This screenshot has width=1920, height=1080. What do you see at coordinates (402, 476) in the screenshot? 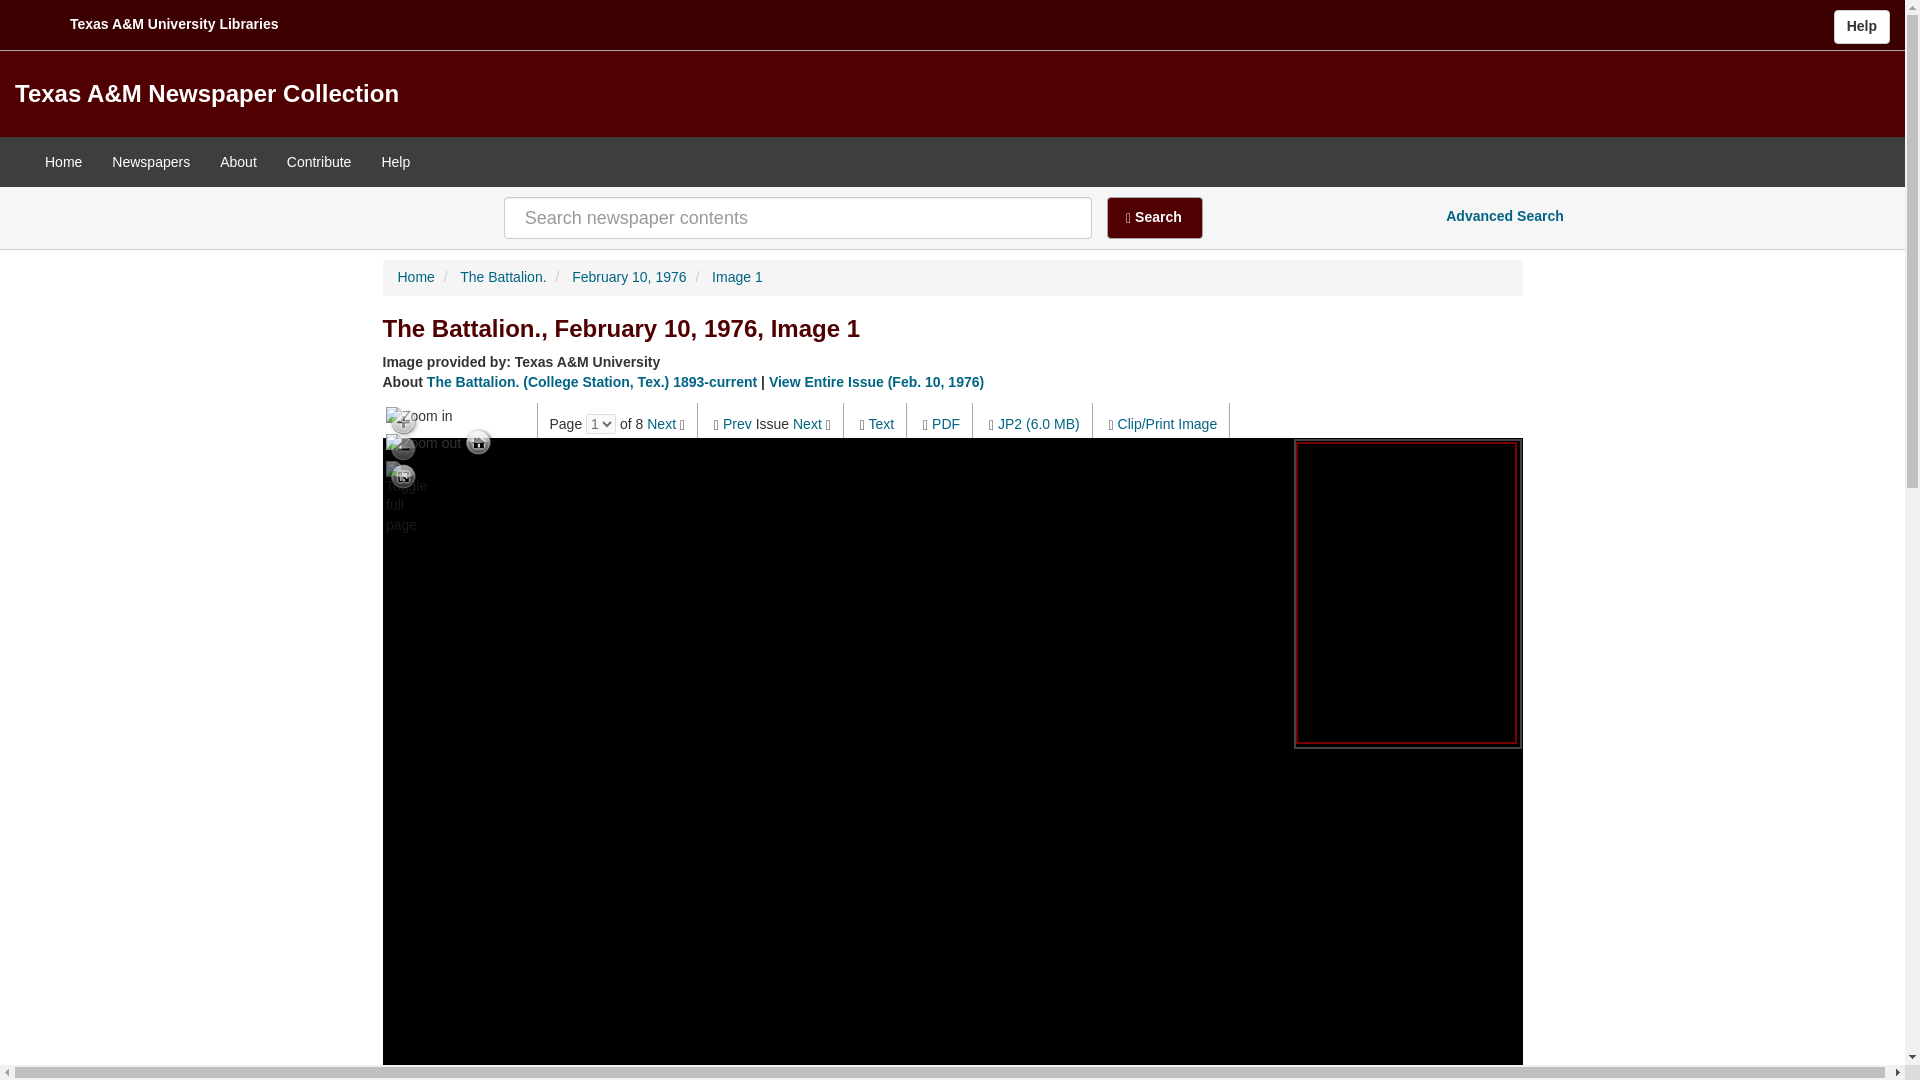
I see `Toggle full page` at bounding box center [402, 476].